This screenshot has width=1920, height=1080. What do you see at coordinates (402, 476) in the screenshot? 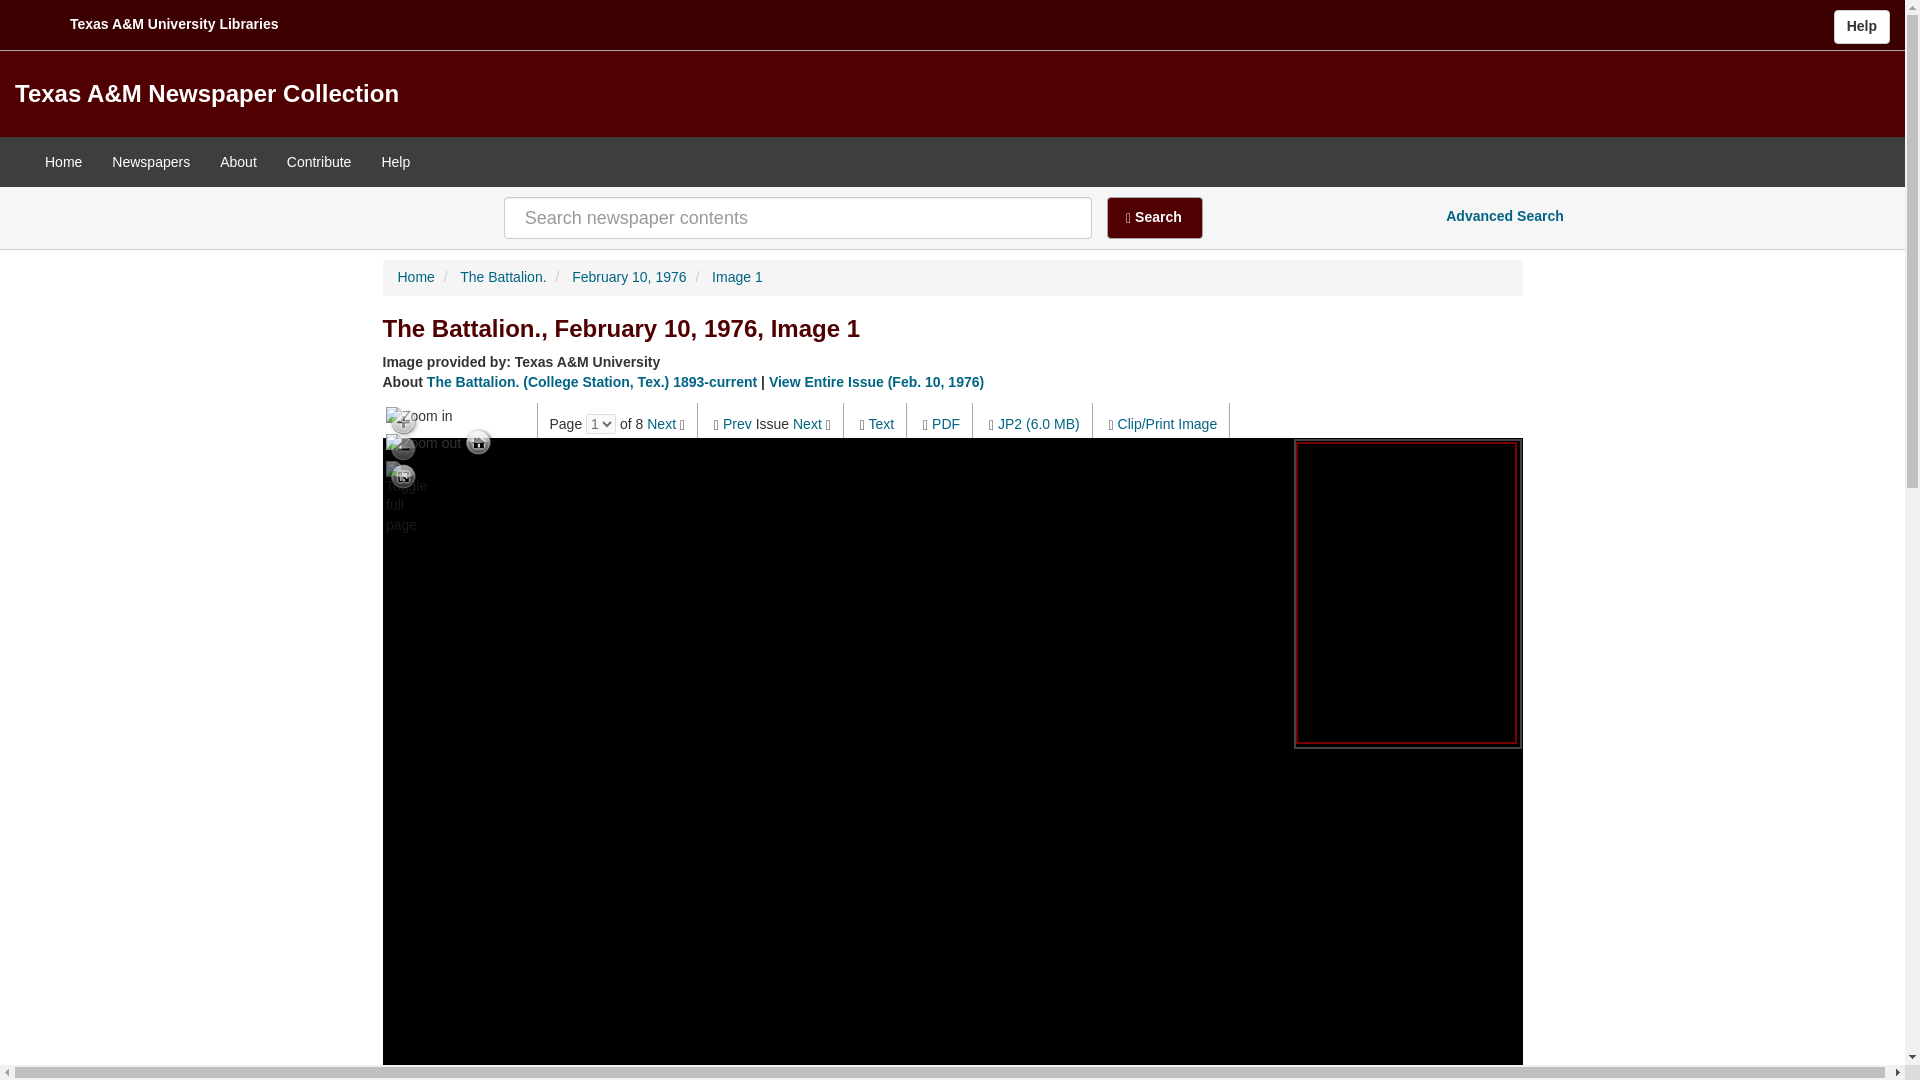
I see `Toggle full page` at bounding box center [402, 476].